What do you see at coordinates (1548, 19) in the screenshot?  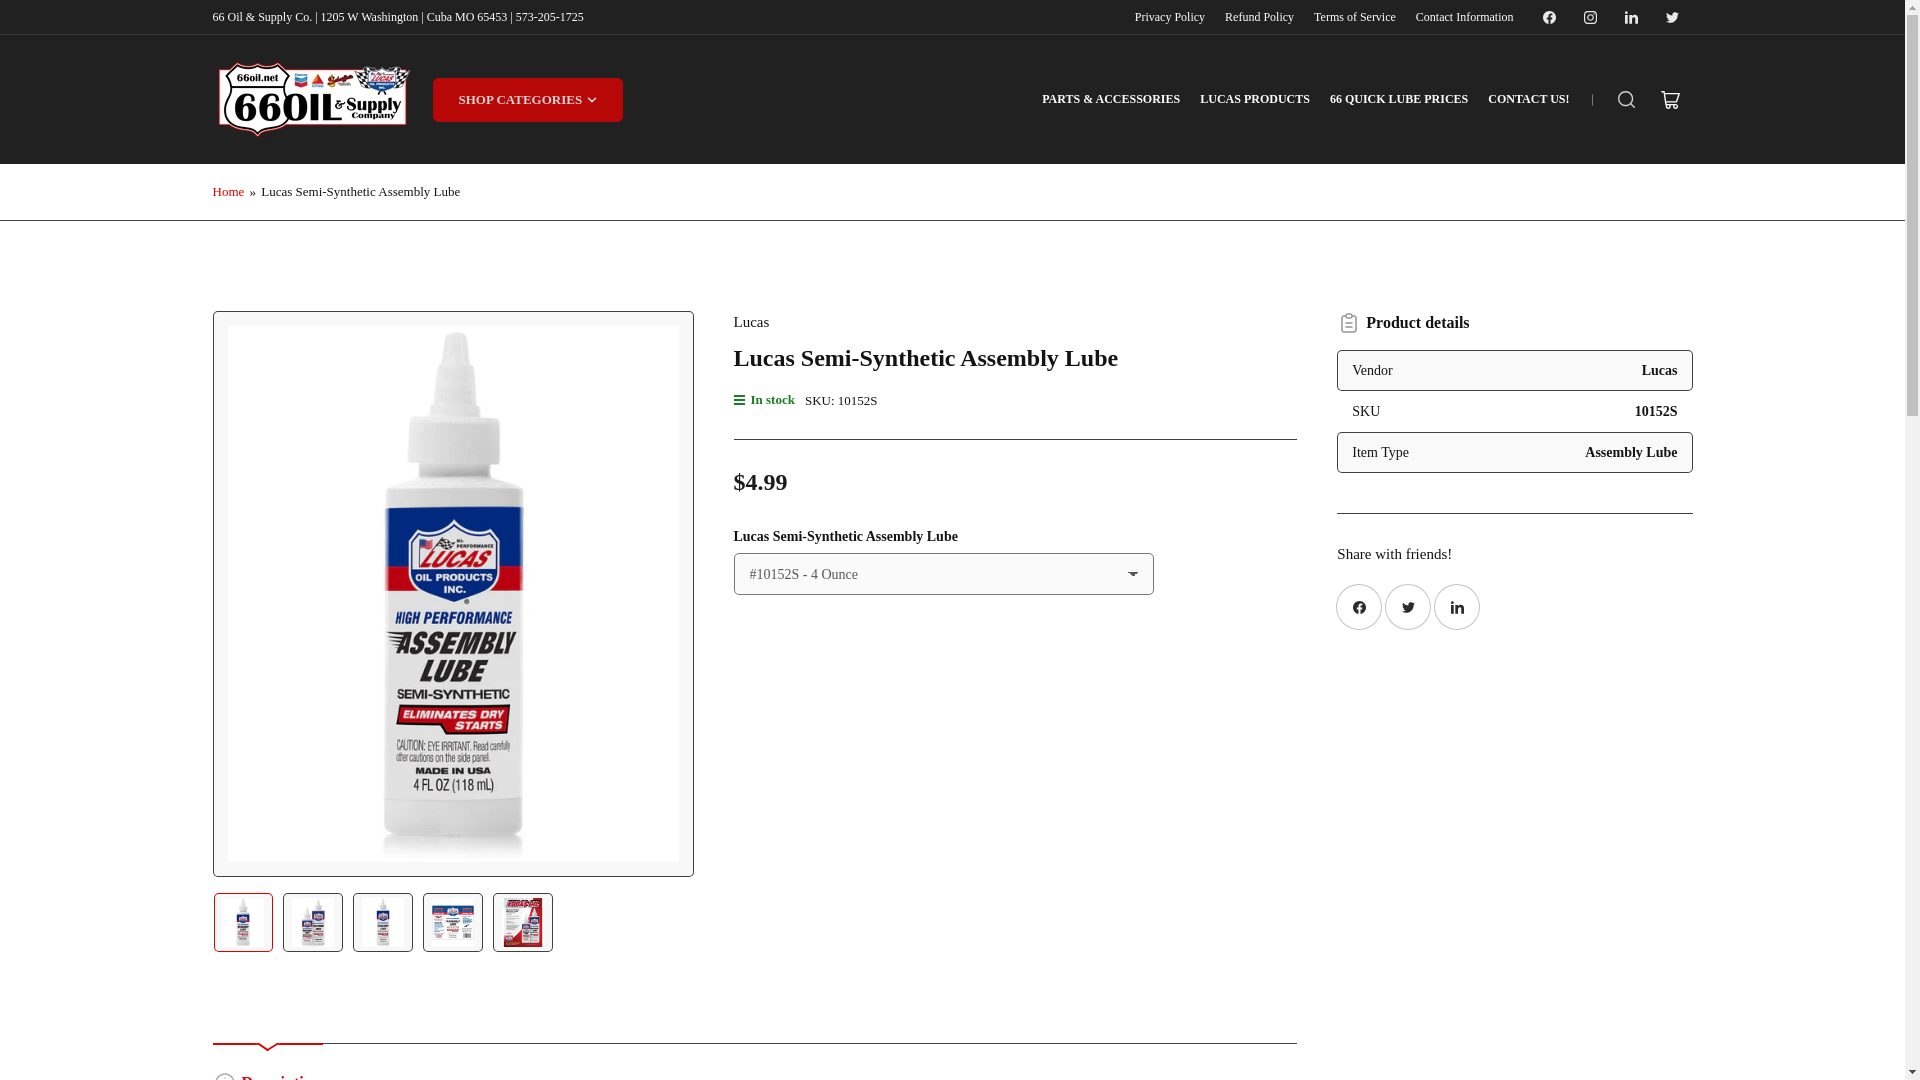 I see `Facebook` at bounding box center [1548, 19].